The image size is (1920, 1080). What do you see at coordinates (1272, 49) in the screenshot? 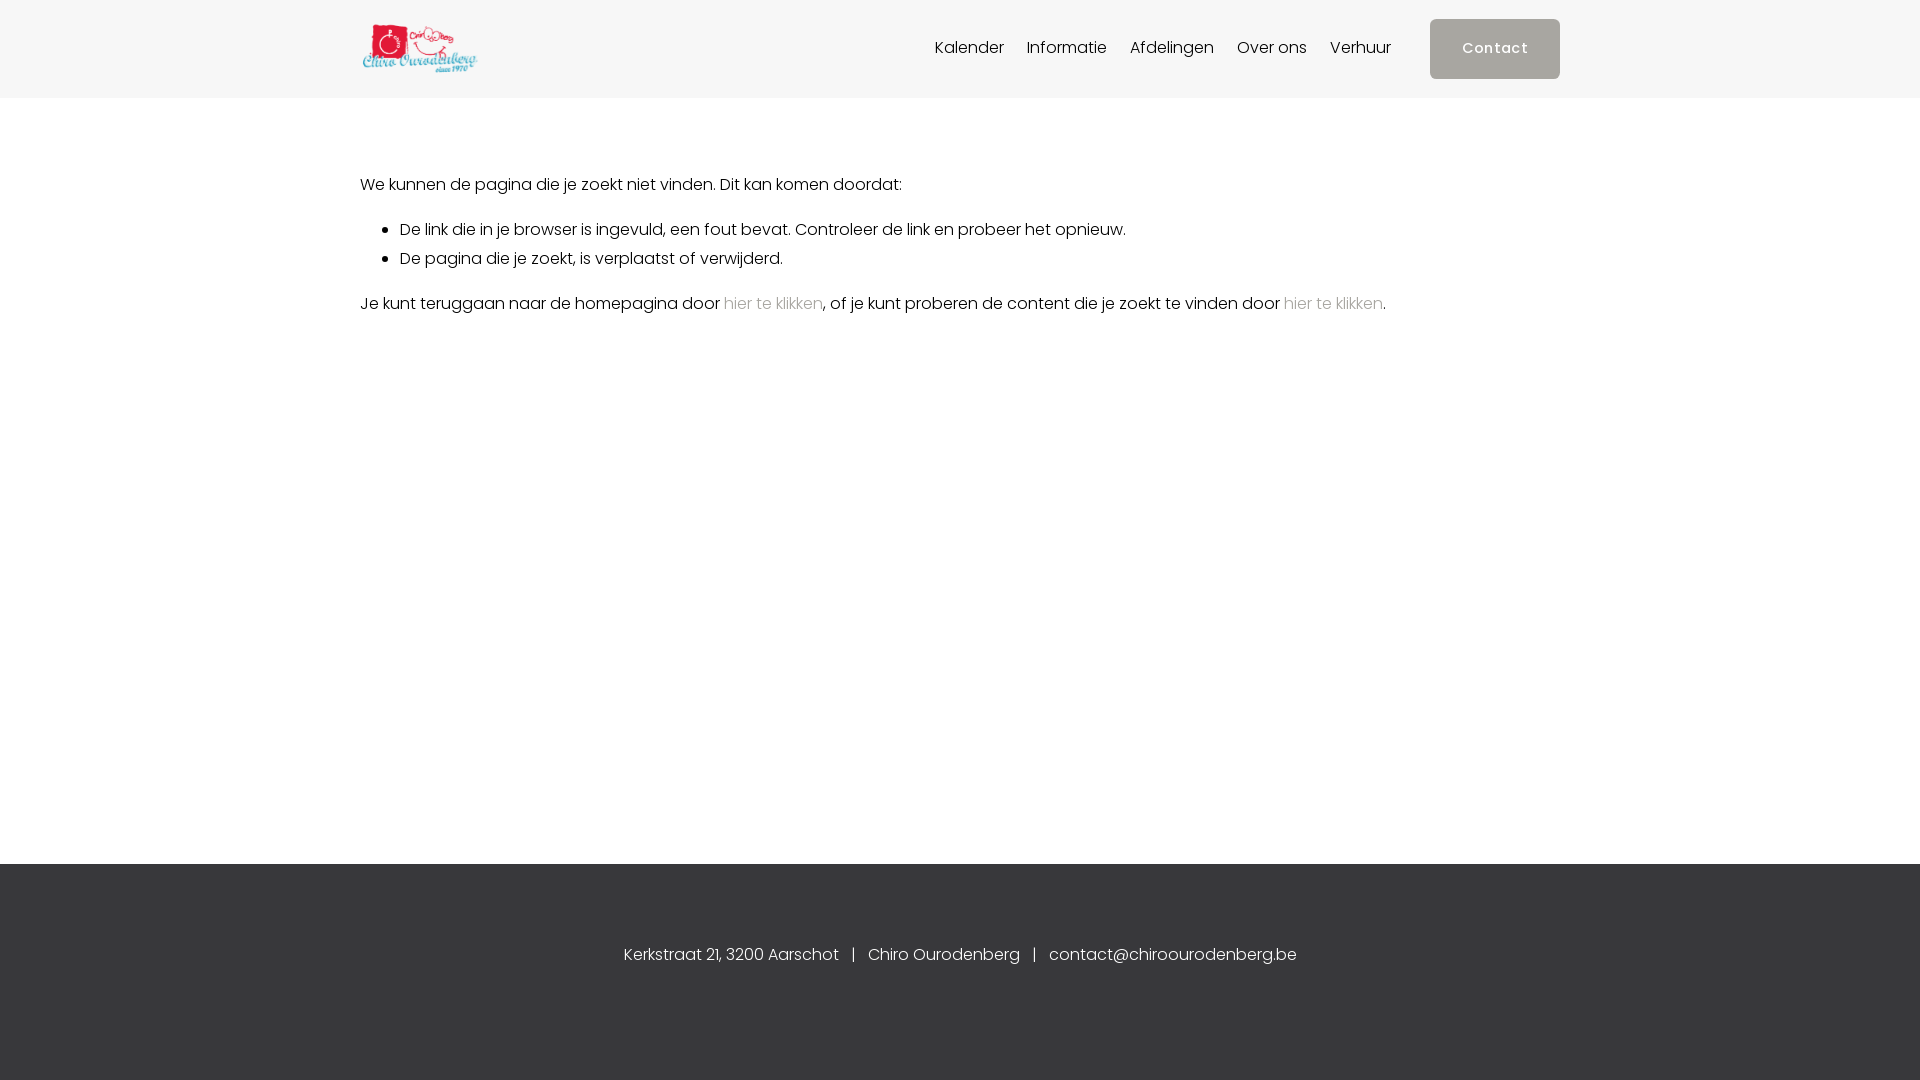
I see `Over ons` at bounding box center [1272, 49].